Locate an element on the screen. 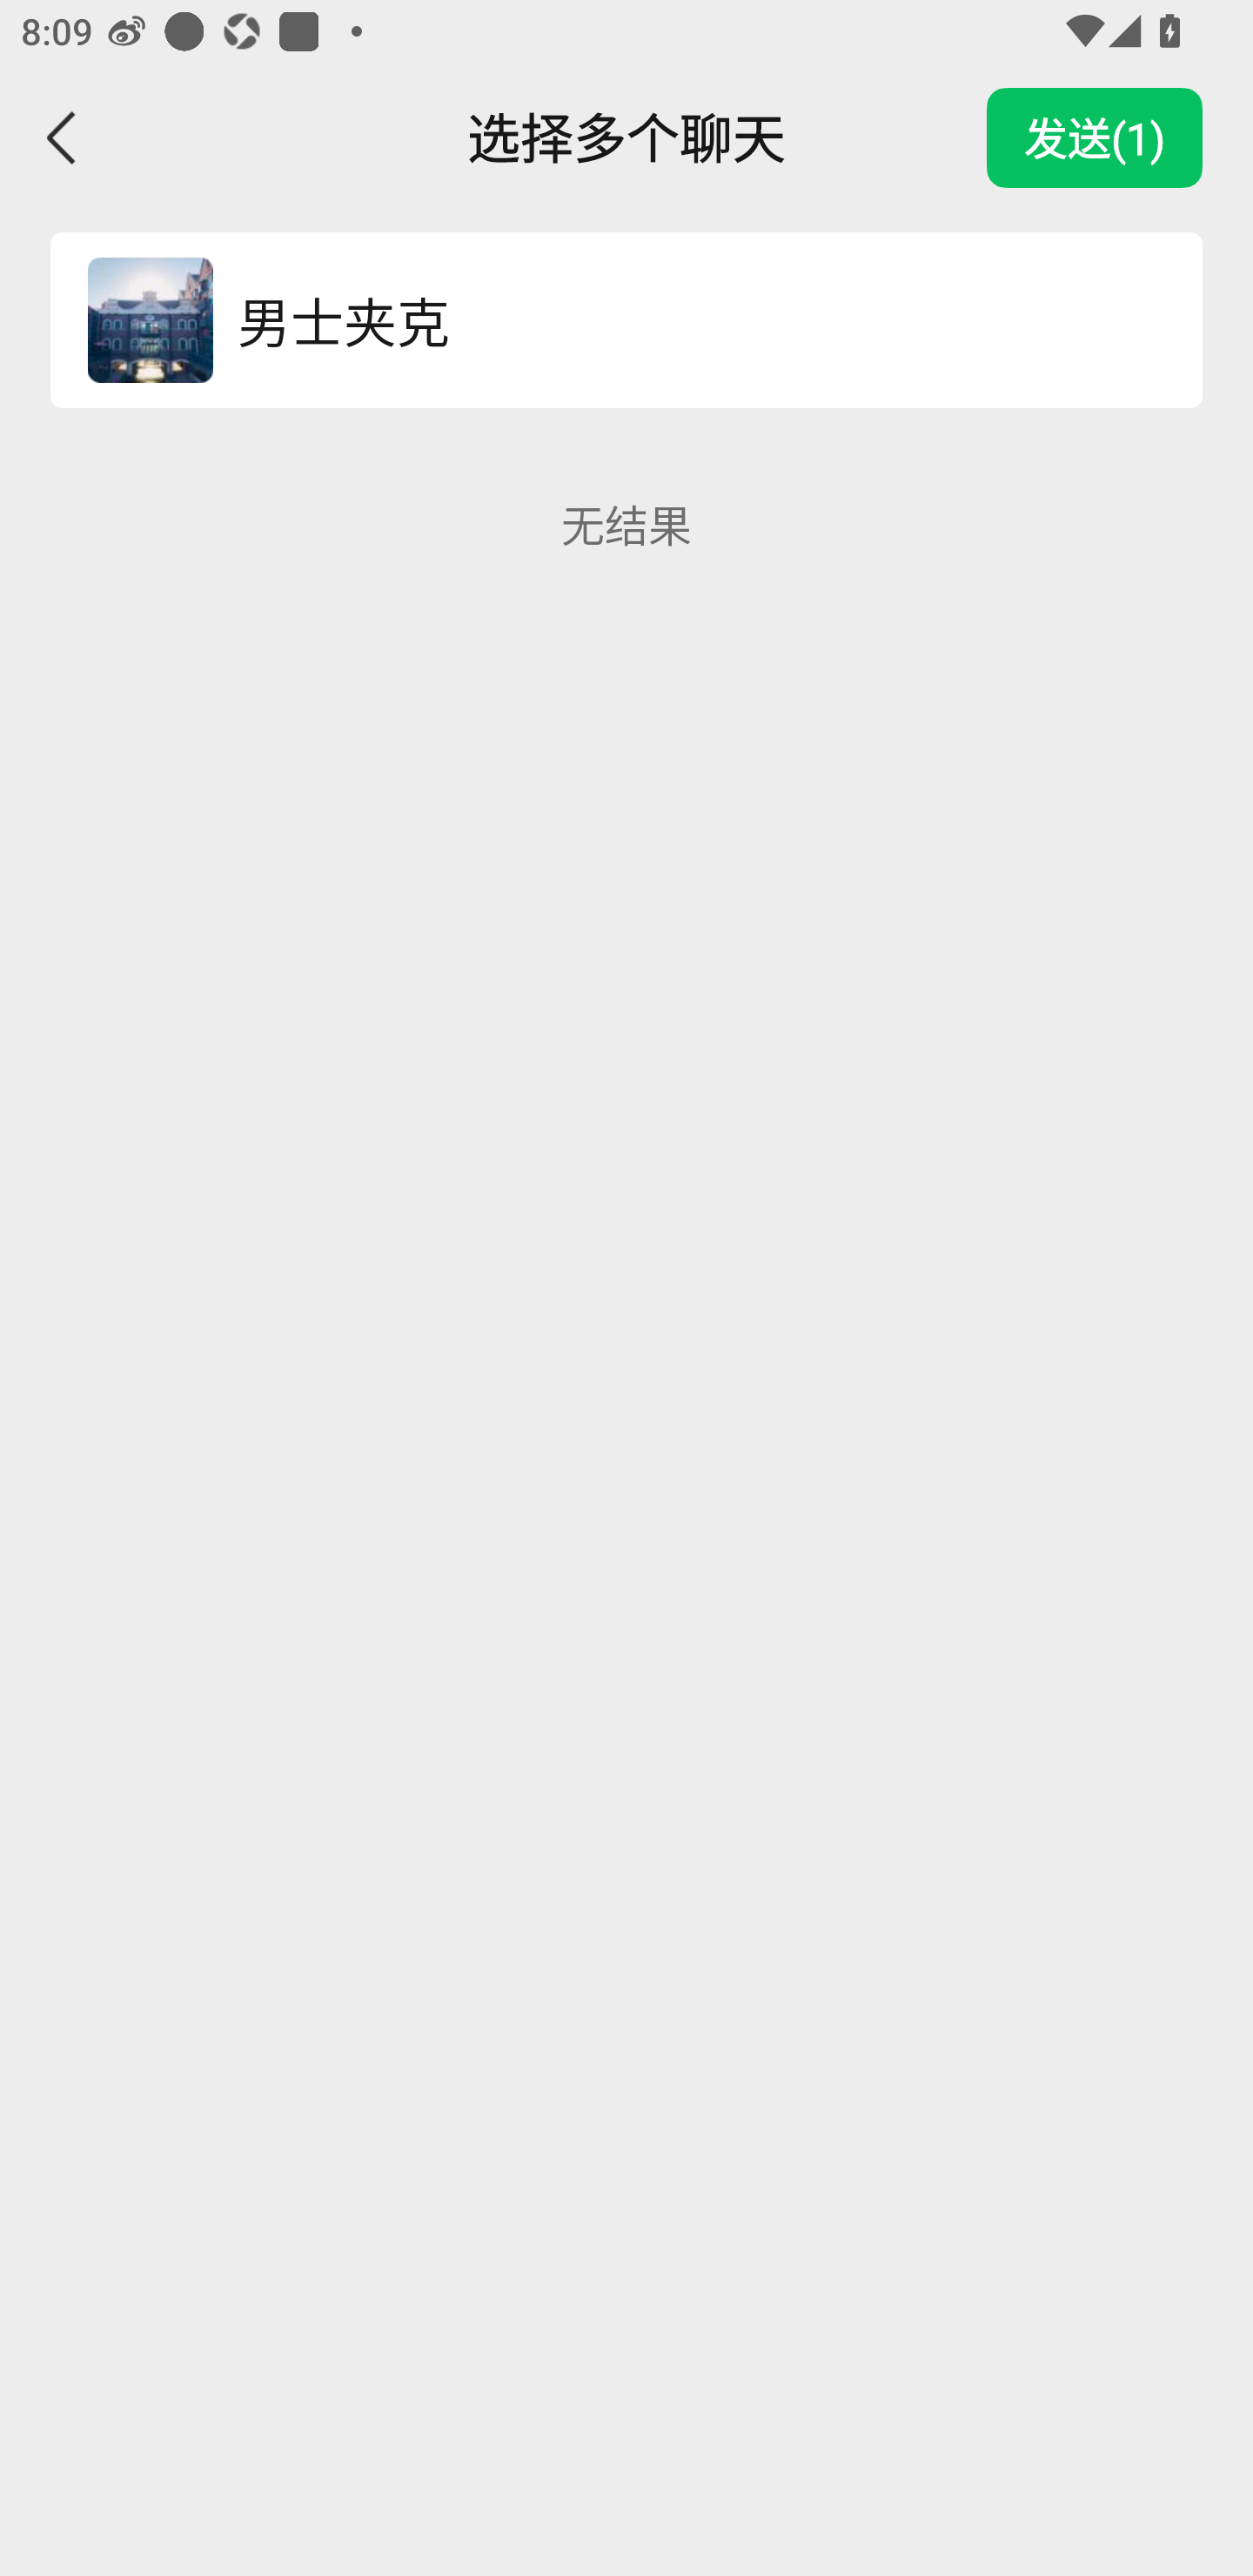  男士夹克 is located at coordinates (687, 319).